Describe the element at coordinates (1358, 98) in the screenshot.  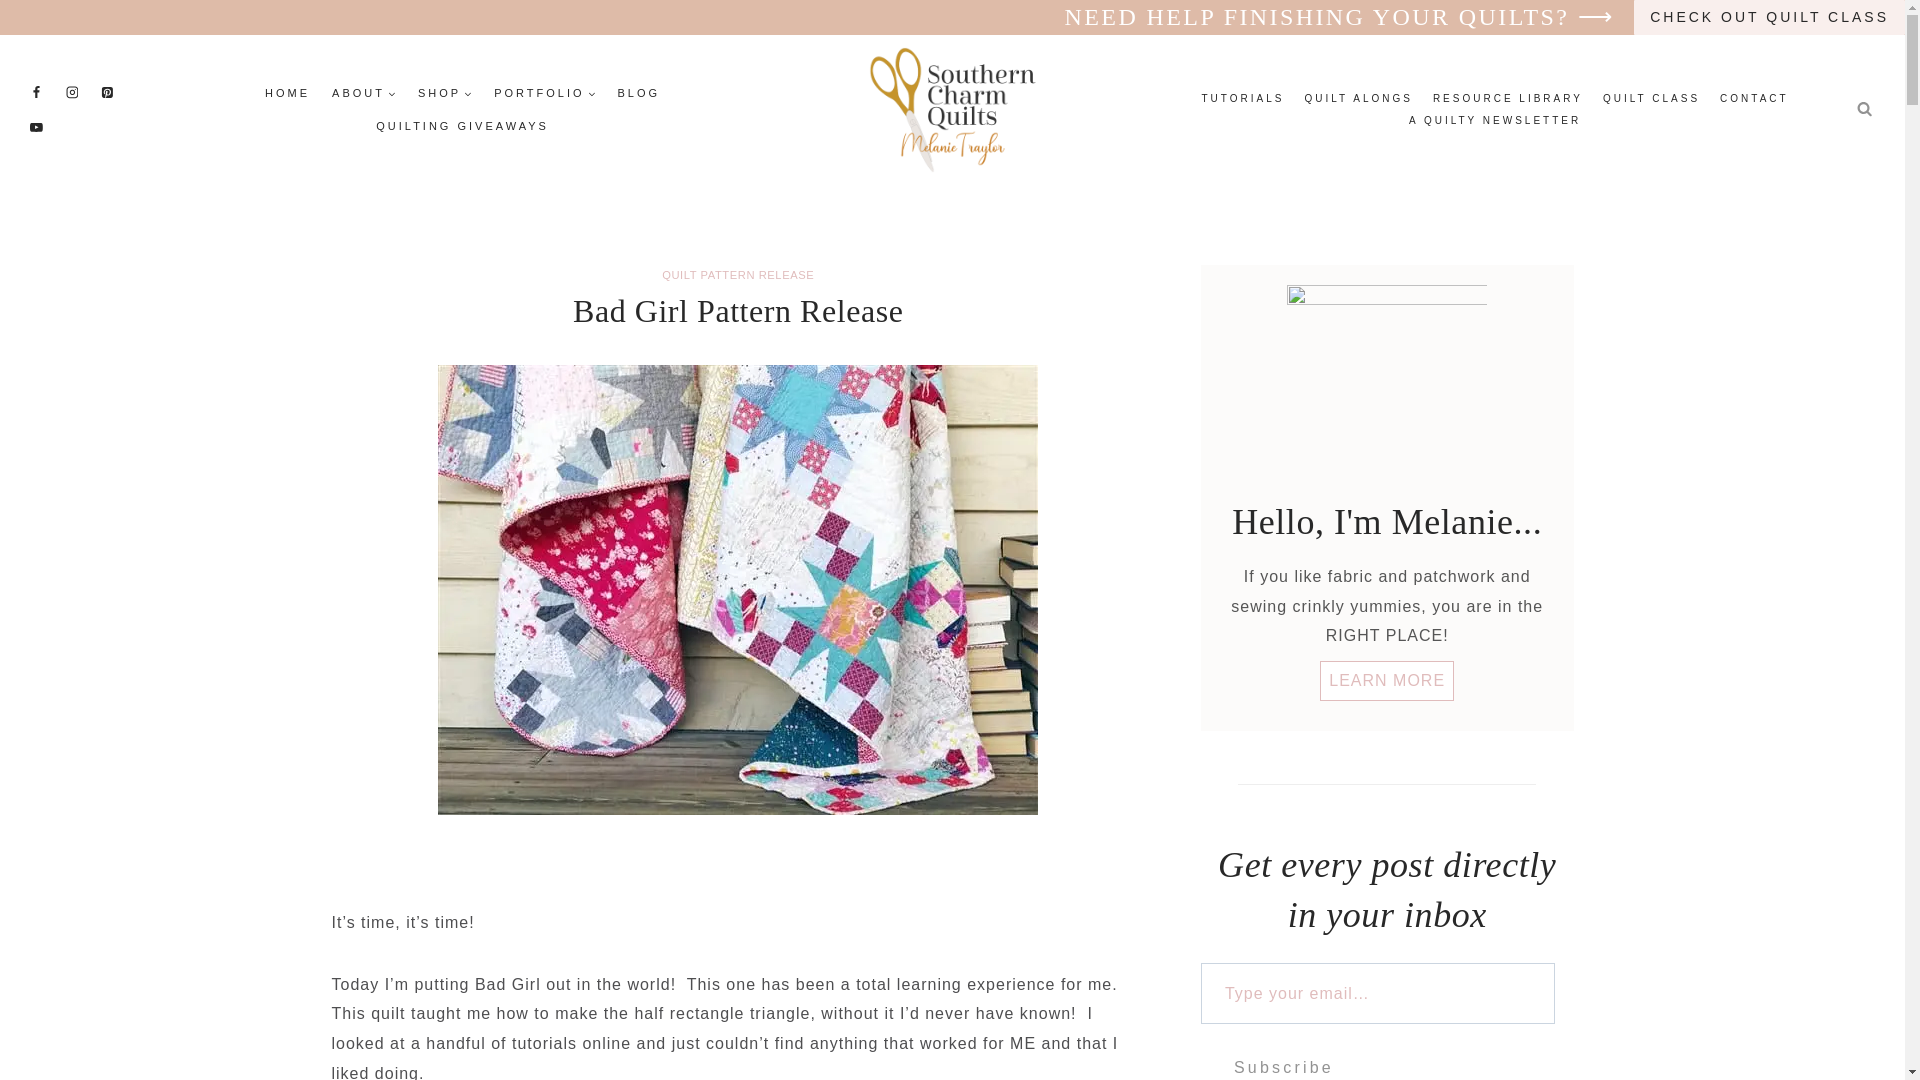
I see `QUILT ALONGS` at that location.